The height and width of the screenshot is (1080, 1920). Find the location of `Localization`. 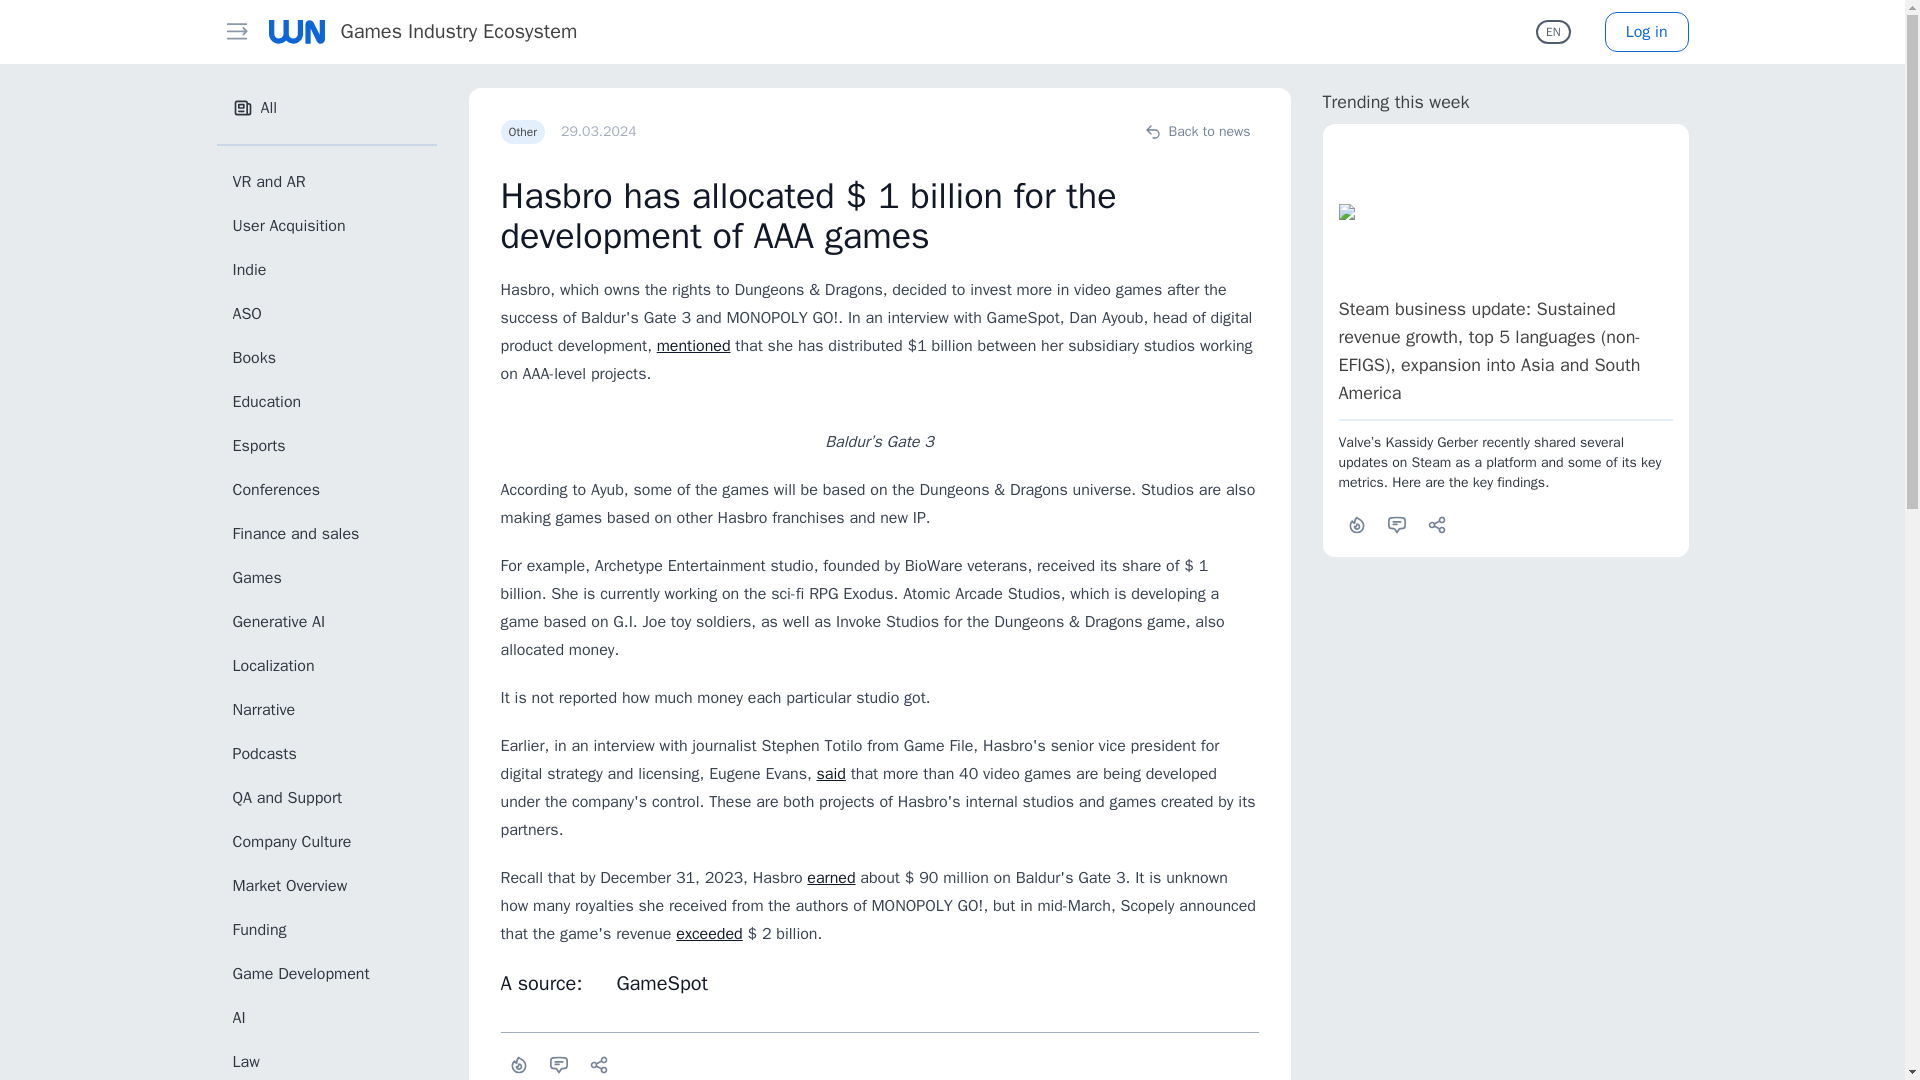

Localization is located at coordinates (325, 665).